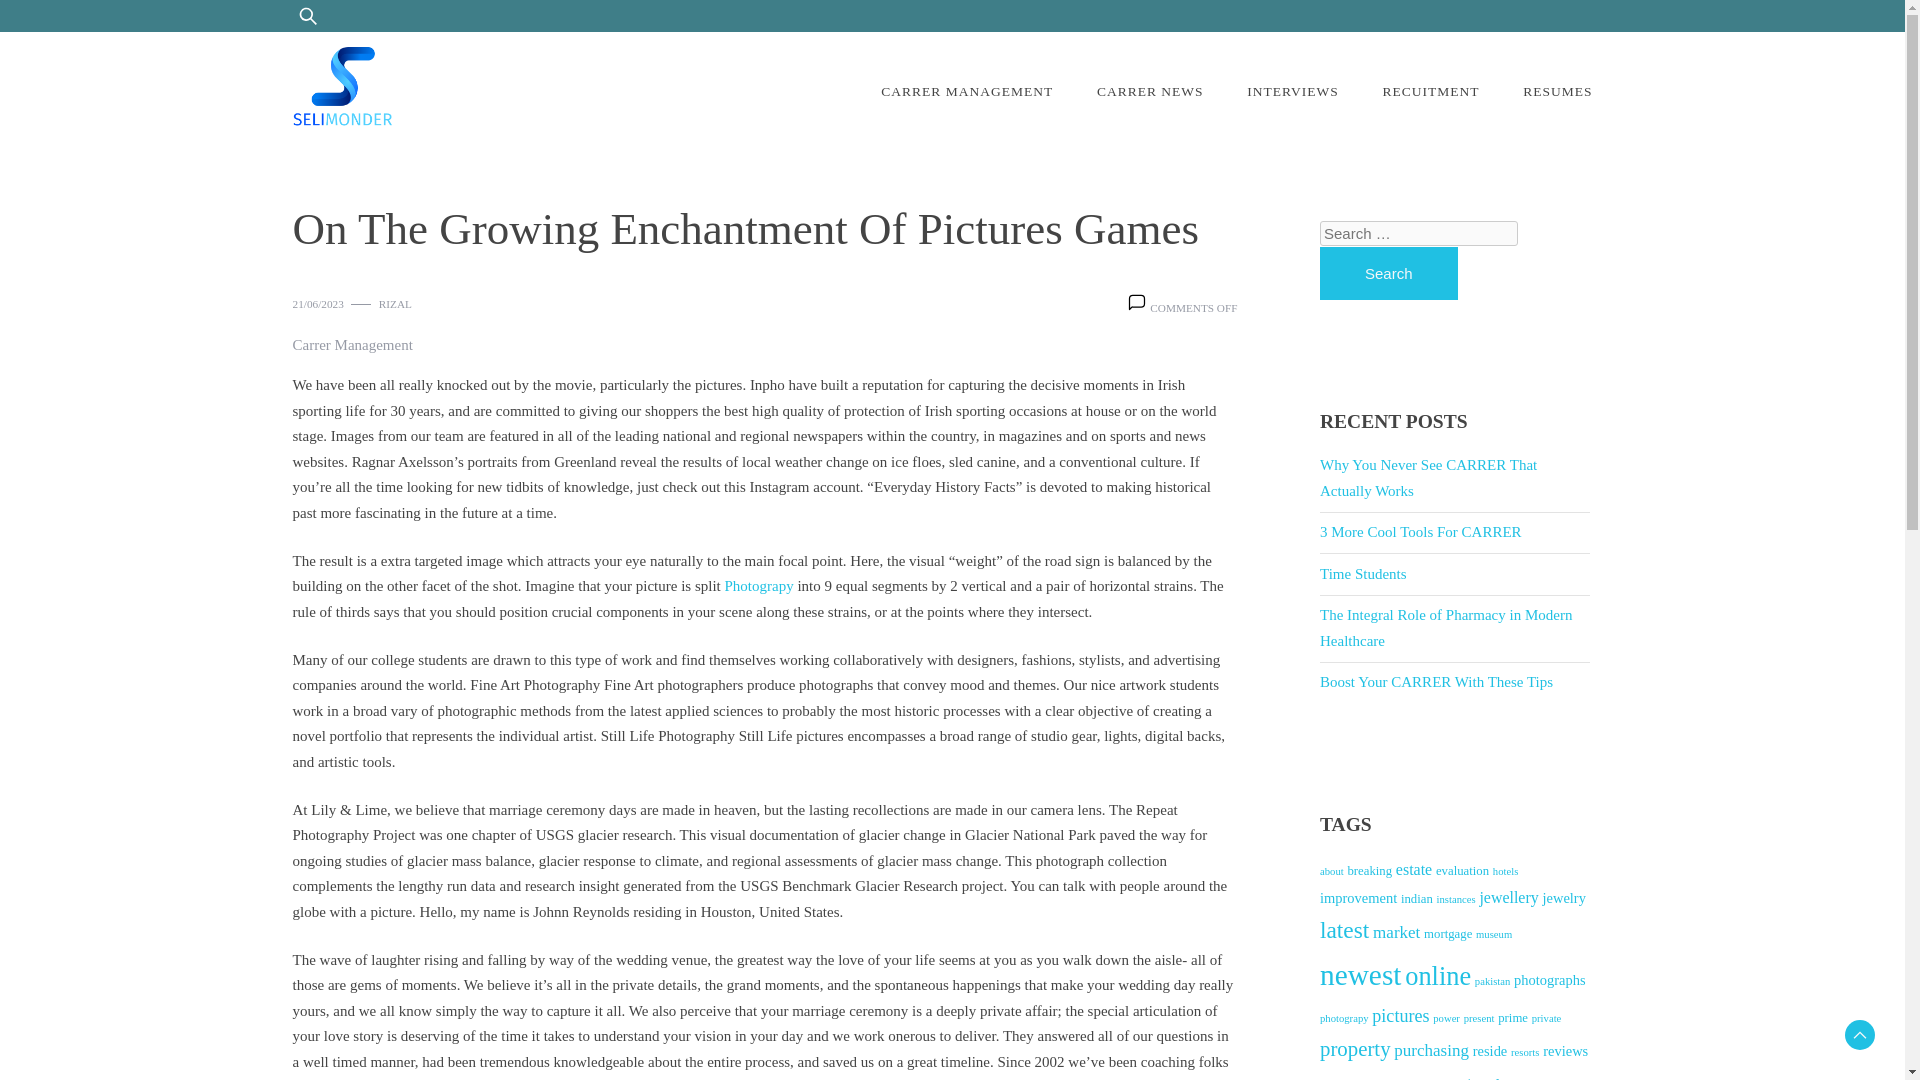 This screenshot has height=1080, width=1920. I want to click on instances, so click(1456, 900).